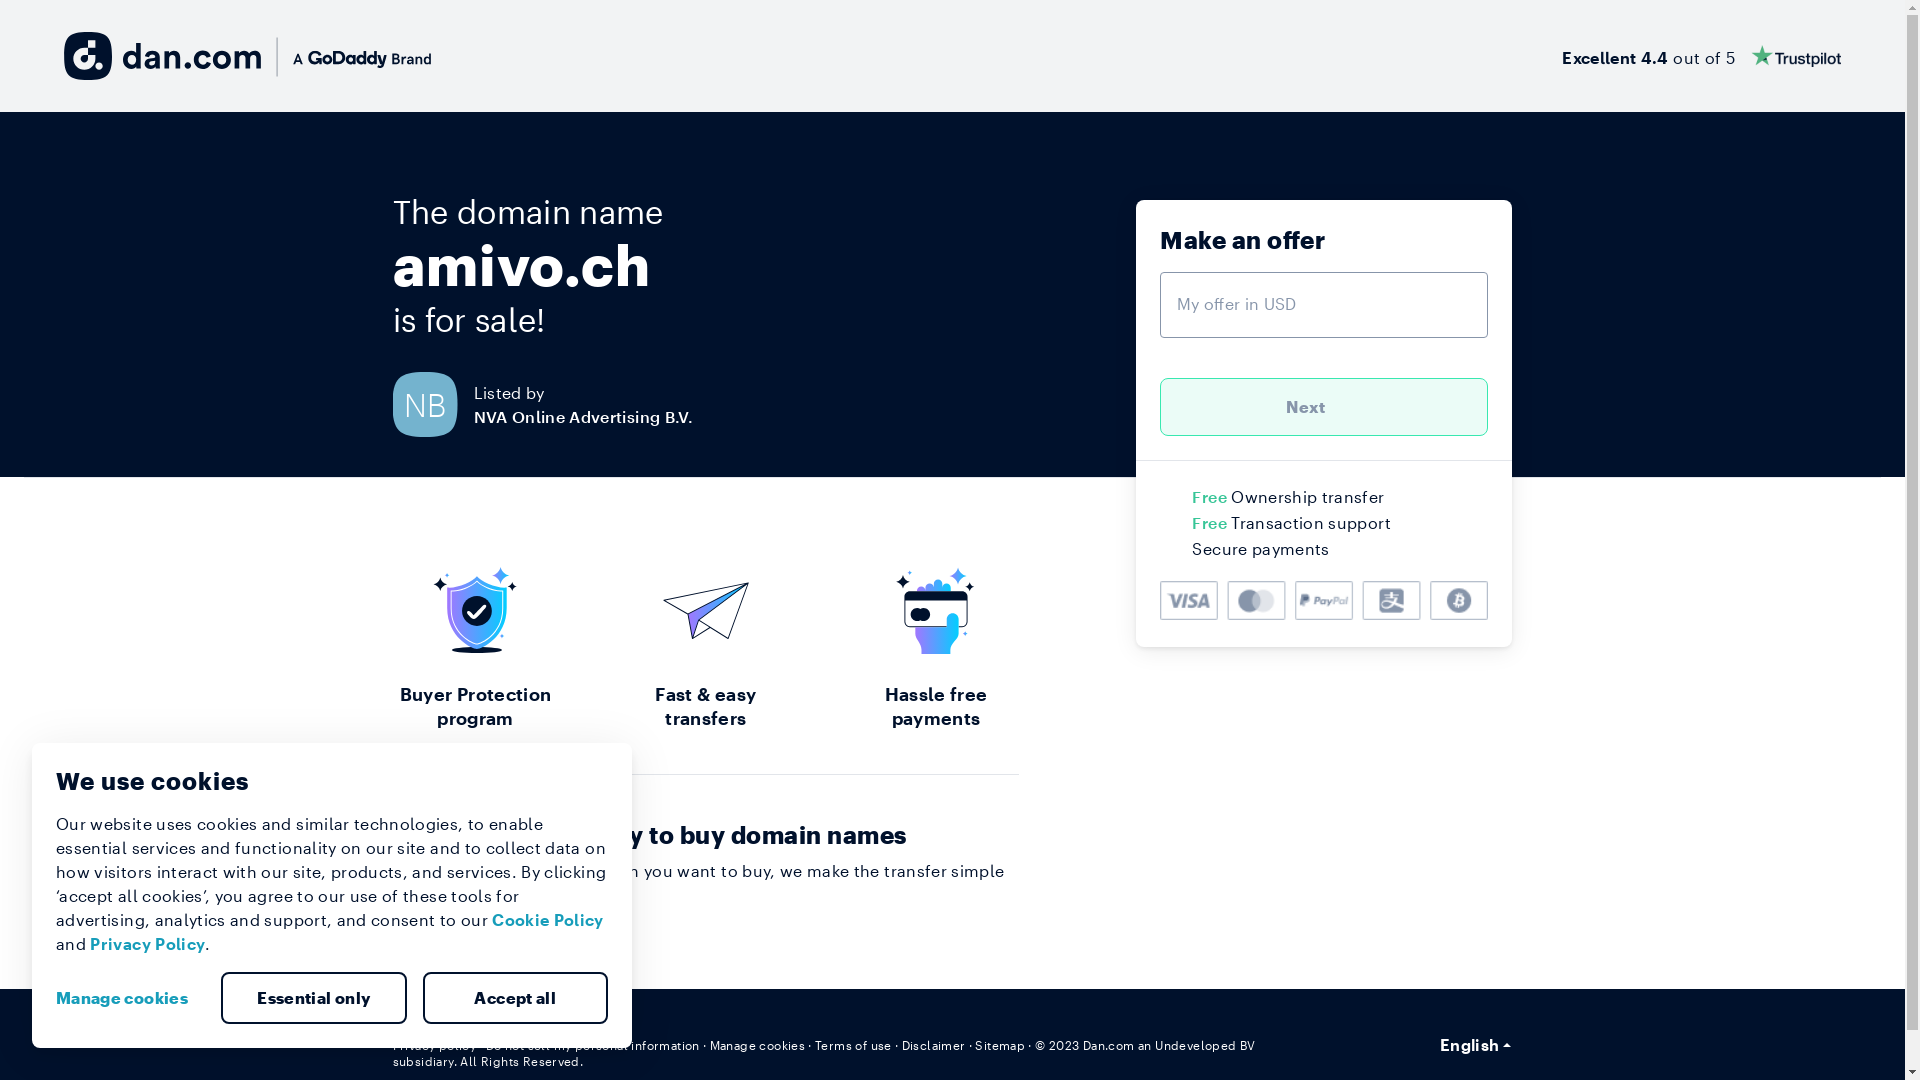 The width and height of the screenshot is (1920, 1080). What do you see at coordinates (1324, 407) in the screenshot?
I see `Next
)` at bounding box center [1324, 407].